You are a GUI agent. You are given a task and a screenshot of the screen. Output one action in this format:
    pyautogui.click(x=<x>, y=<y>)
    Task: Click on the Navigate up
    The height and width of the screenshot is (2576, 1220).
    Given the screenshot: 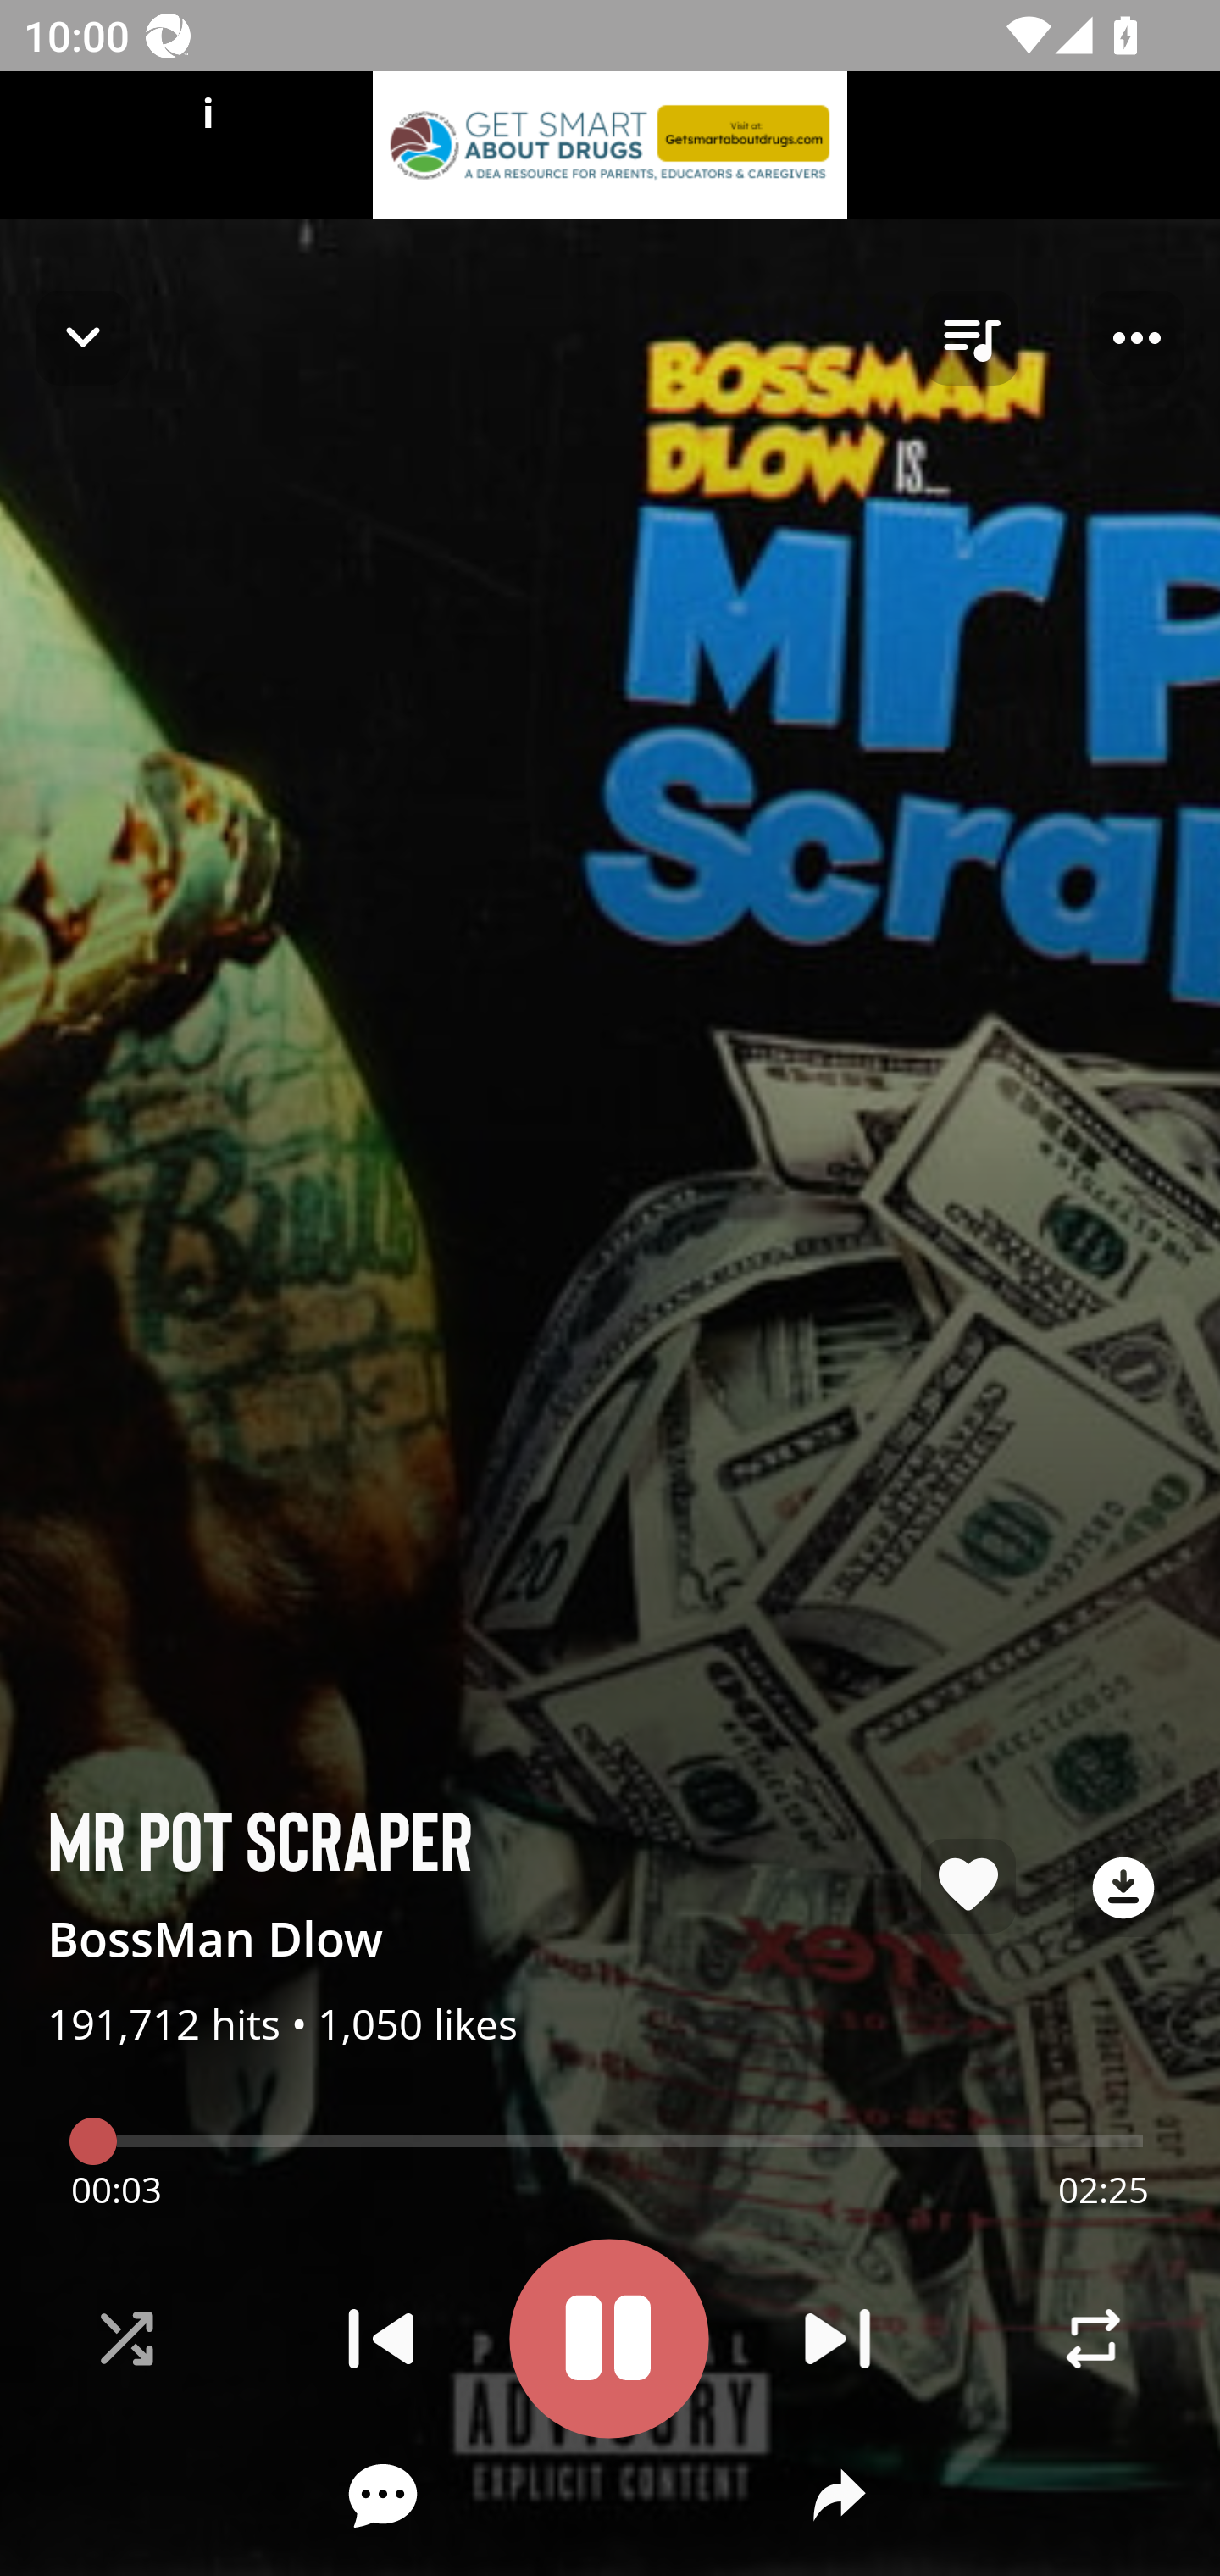 What is the action you would take?
    pyautogui.click(x=83, y=337)
    